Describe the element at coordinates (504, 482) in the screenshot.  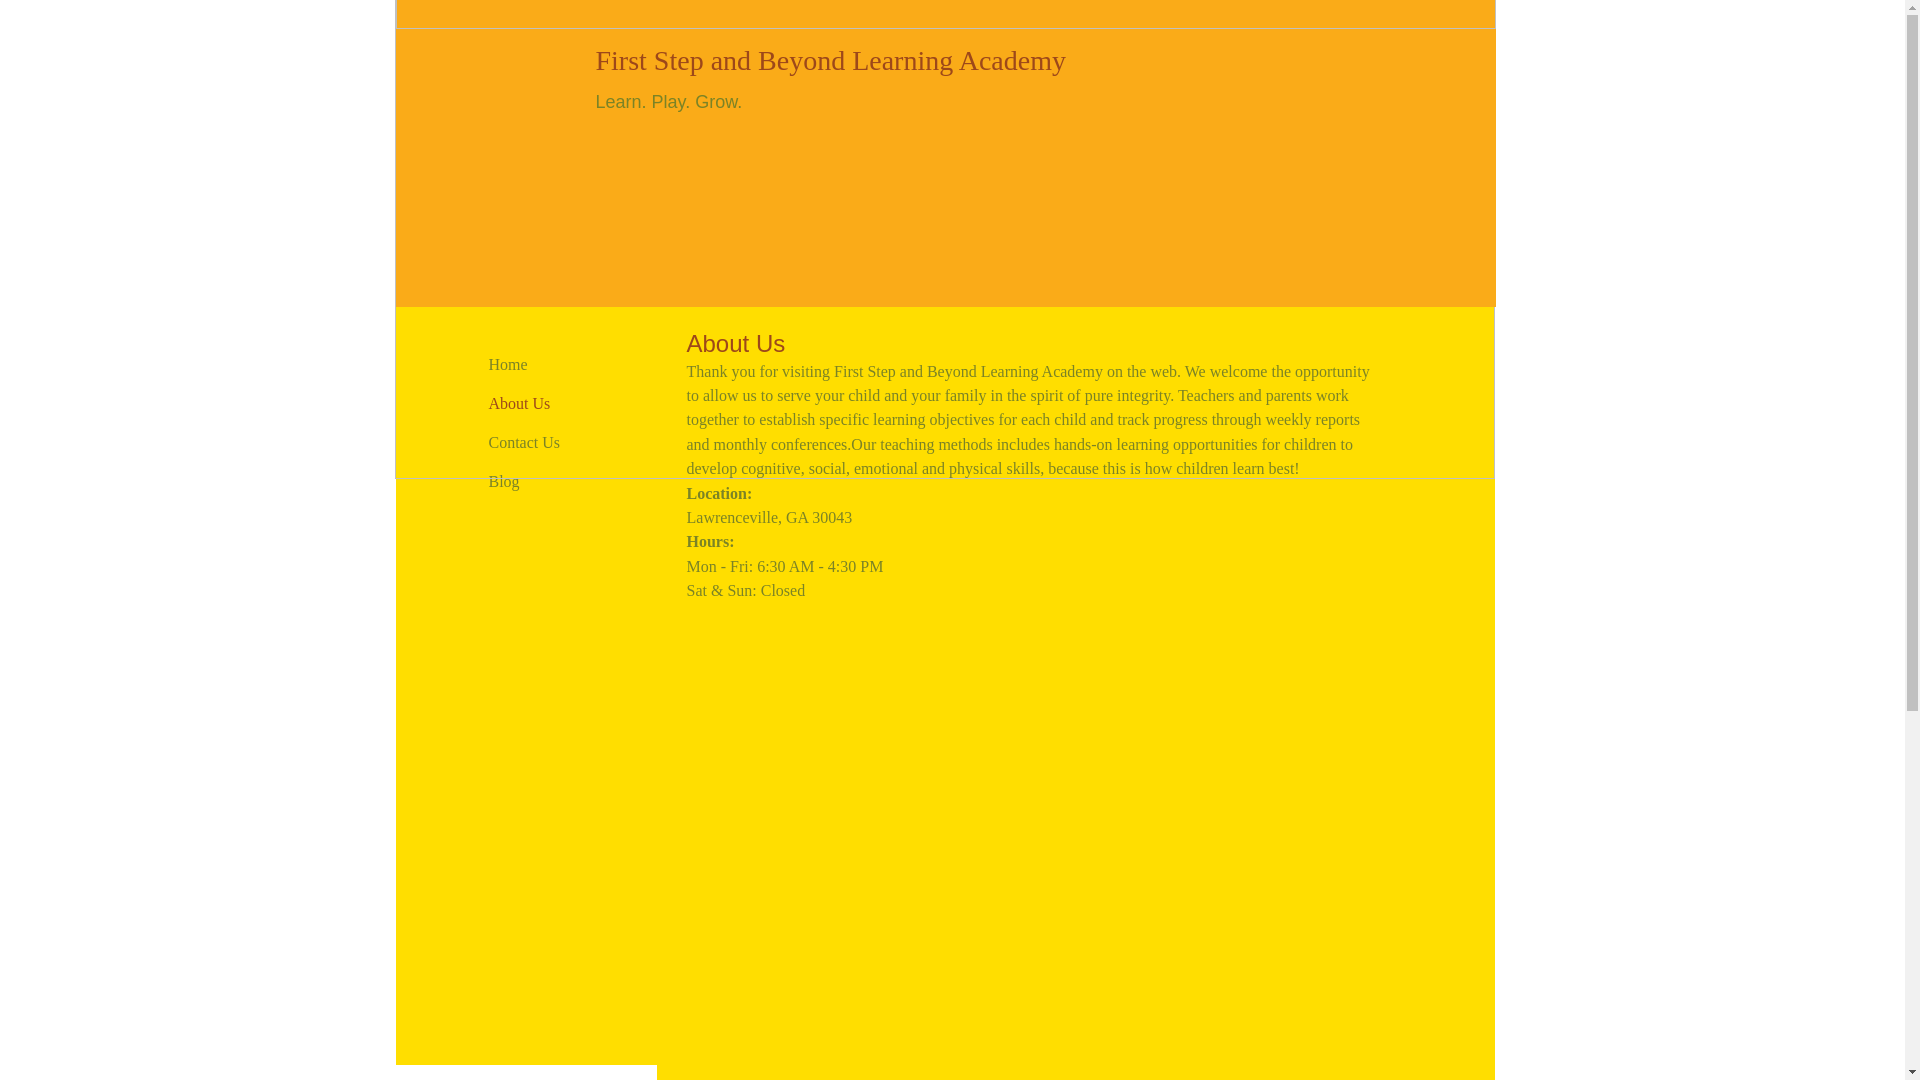
I see `Blog` at that location.